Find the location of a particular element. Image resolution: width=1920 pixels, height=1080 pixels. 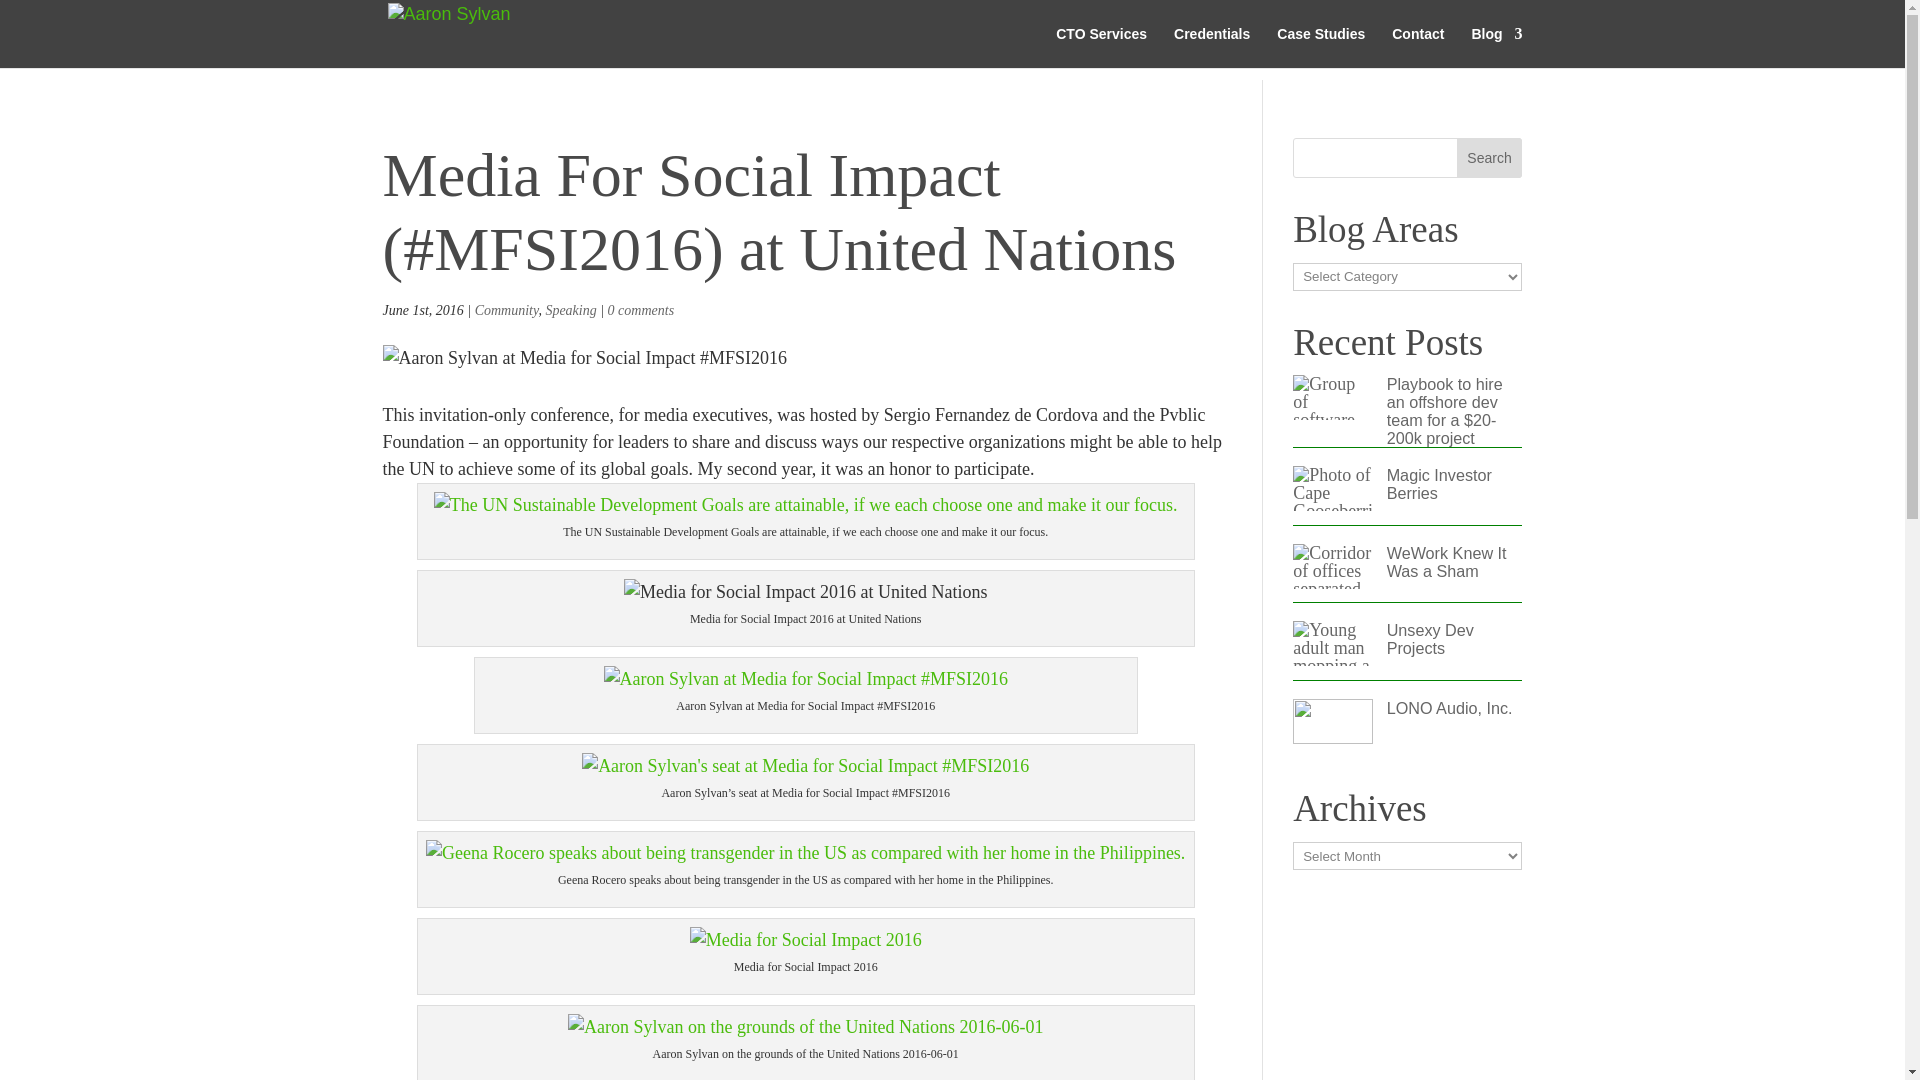

Community is located at coordinates (506, 310).